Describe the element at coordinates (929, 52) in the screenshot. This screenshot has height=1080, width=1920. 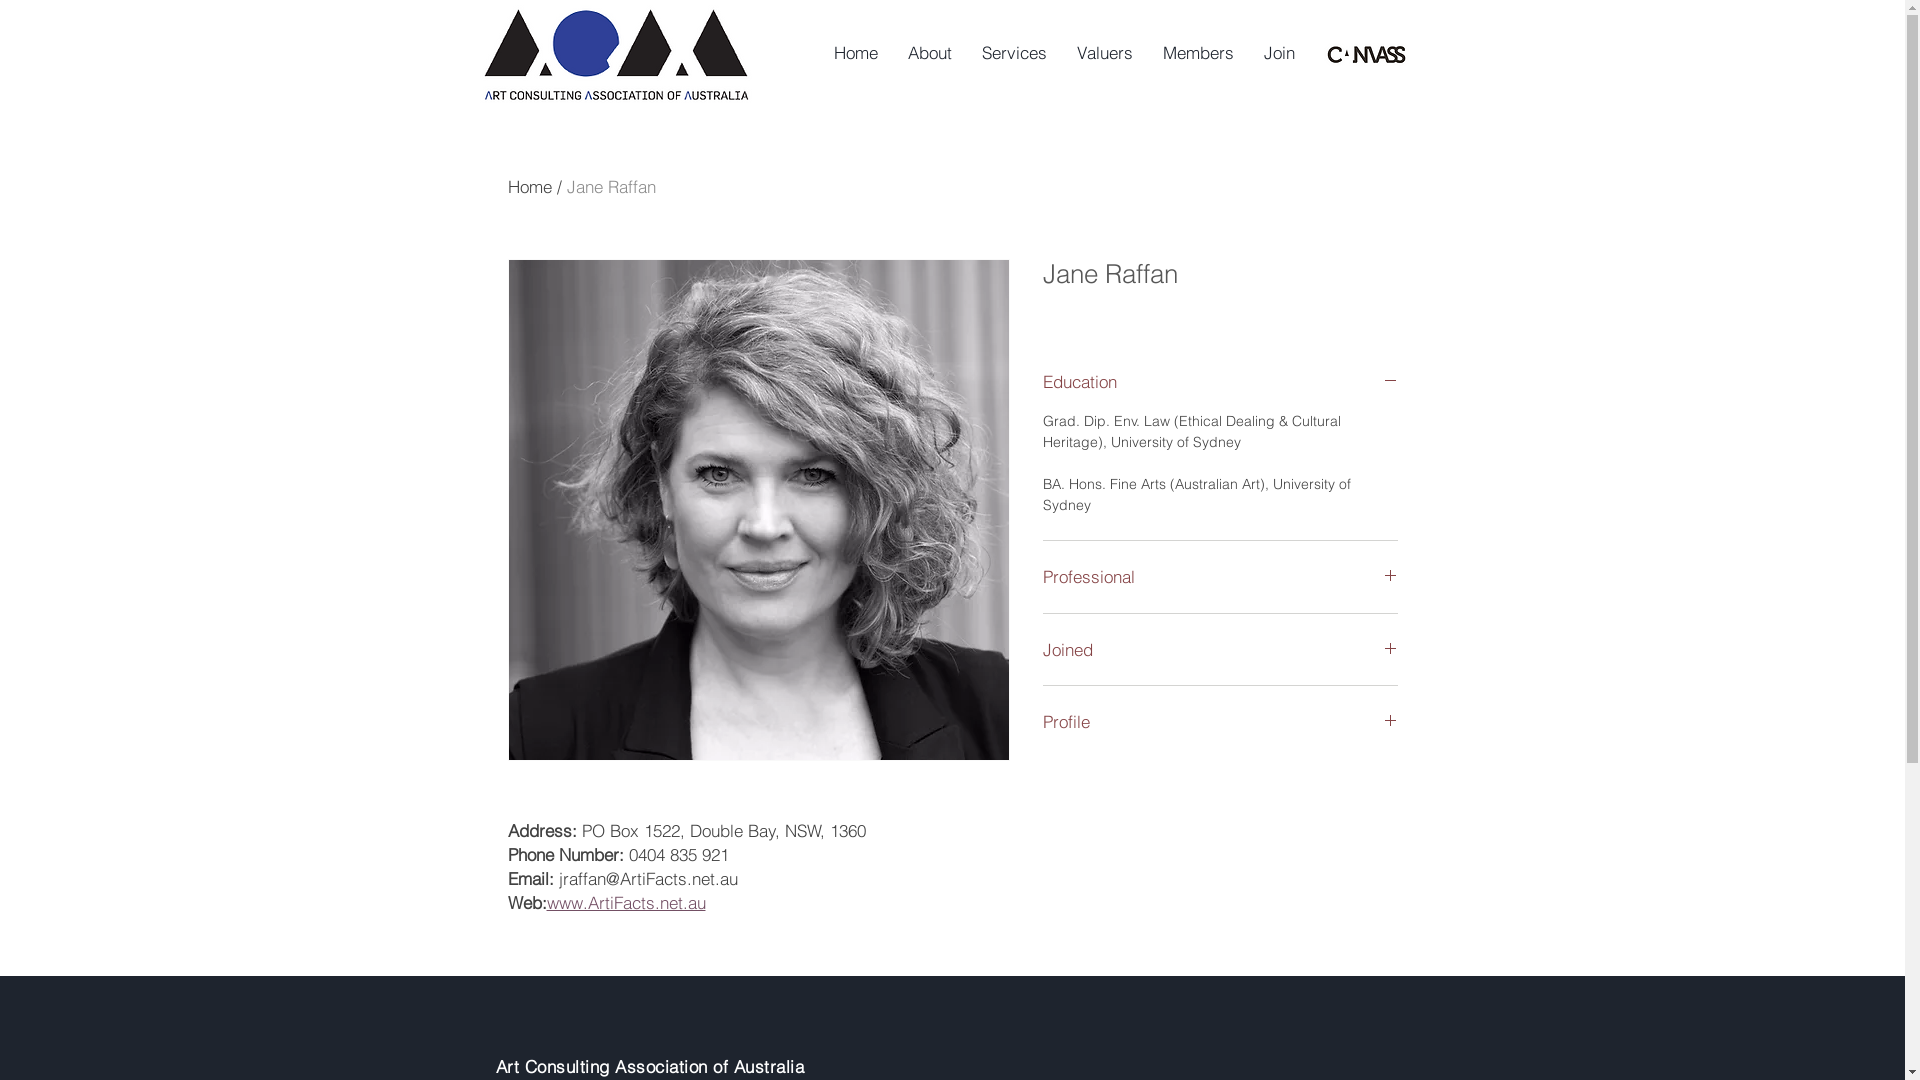
I see `About` at that location.